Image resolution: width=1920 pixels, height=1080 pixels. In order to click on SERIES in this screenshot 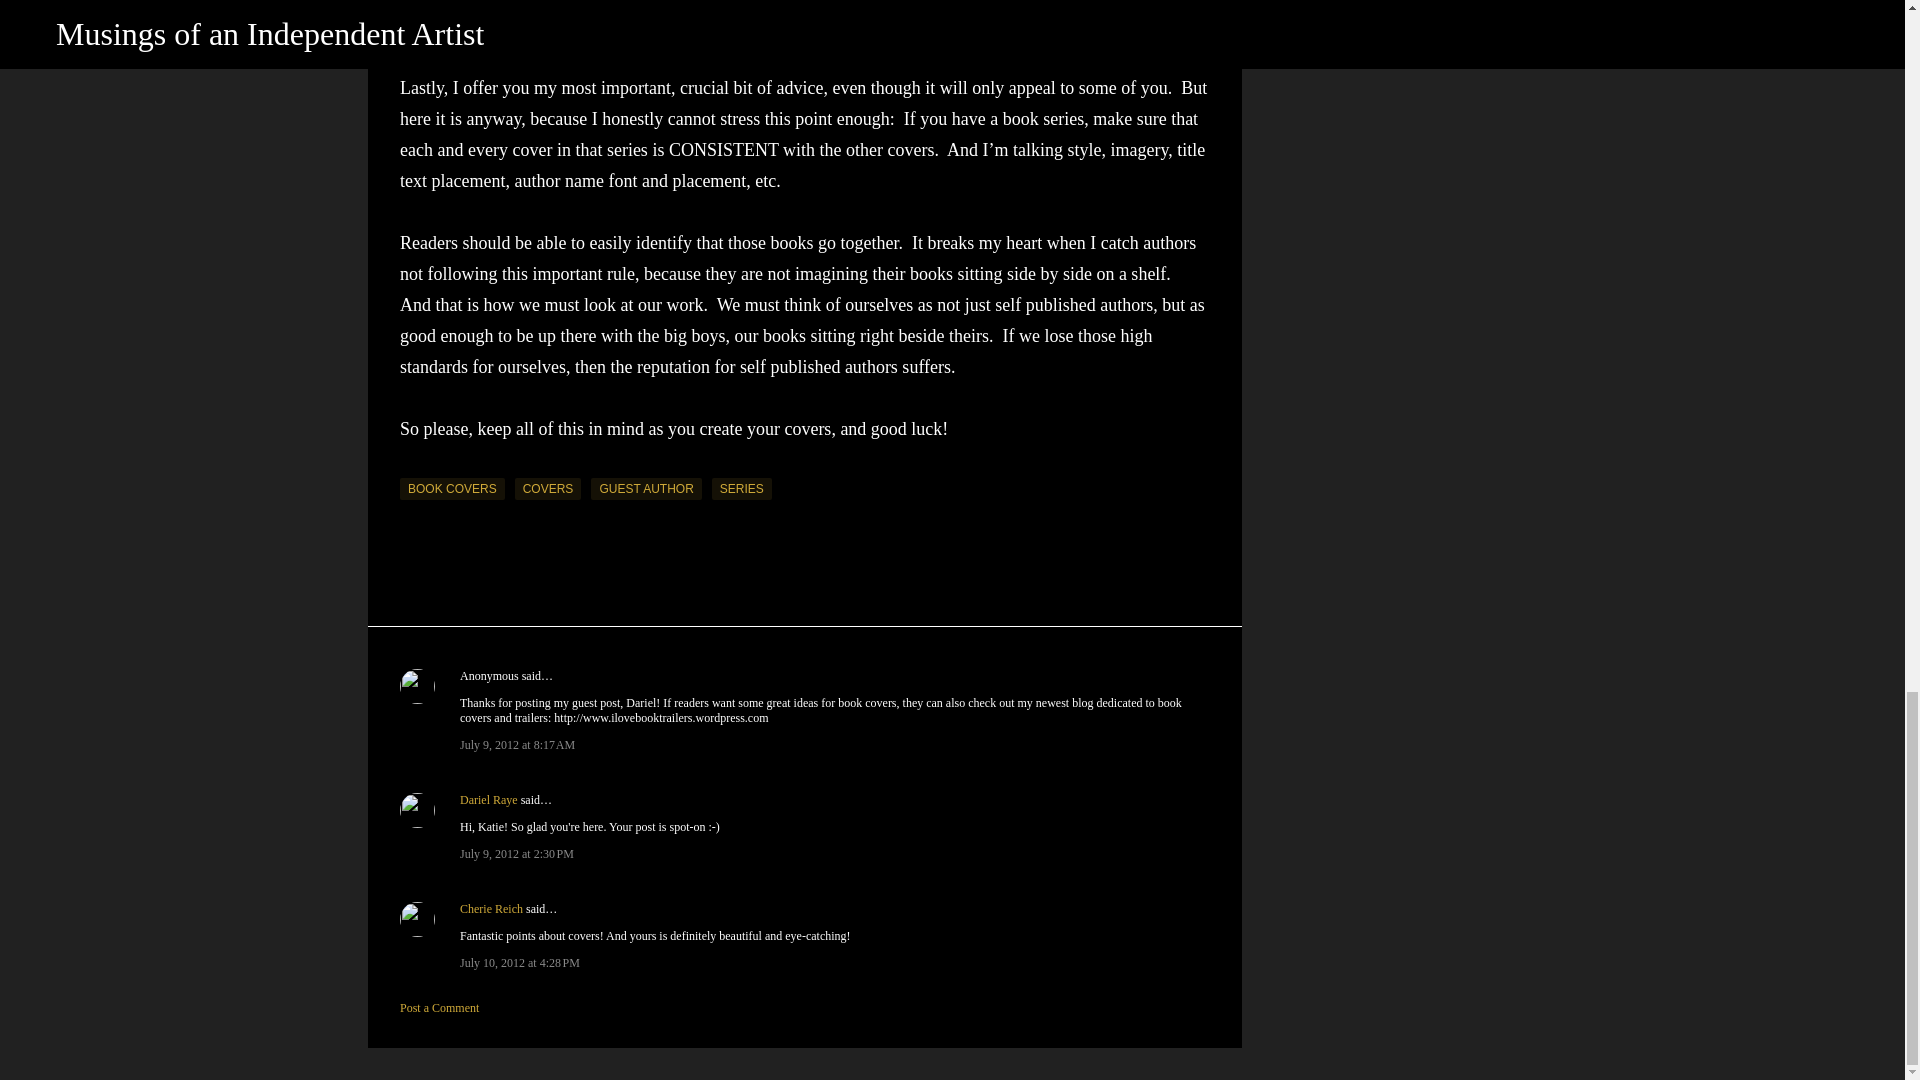, I will do `click(742, 489)`.